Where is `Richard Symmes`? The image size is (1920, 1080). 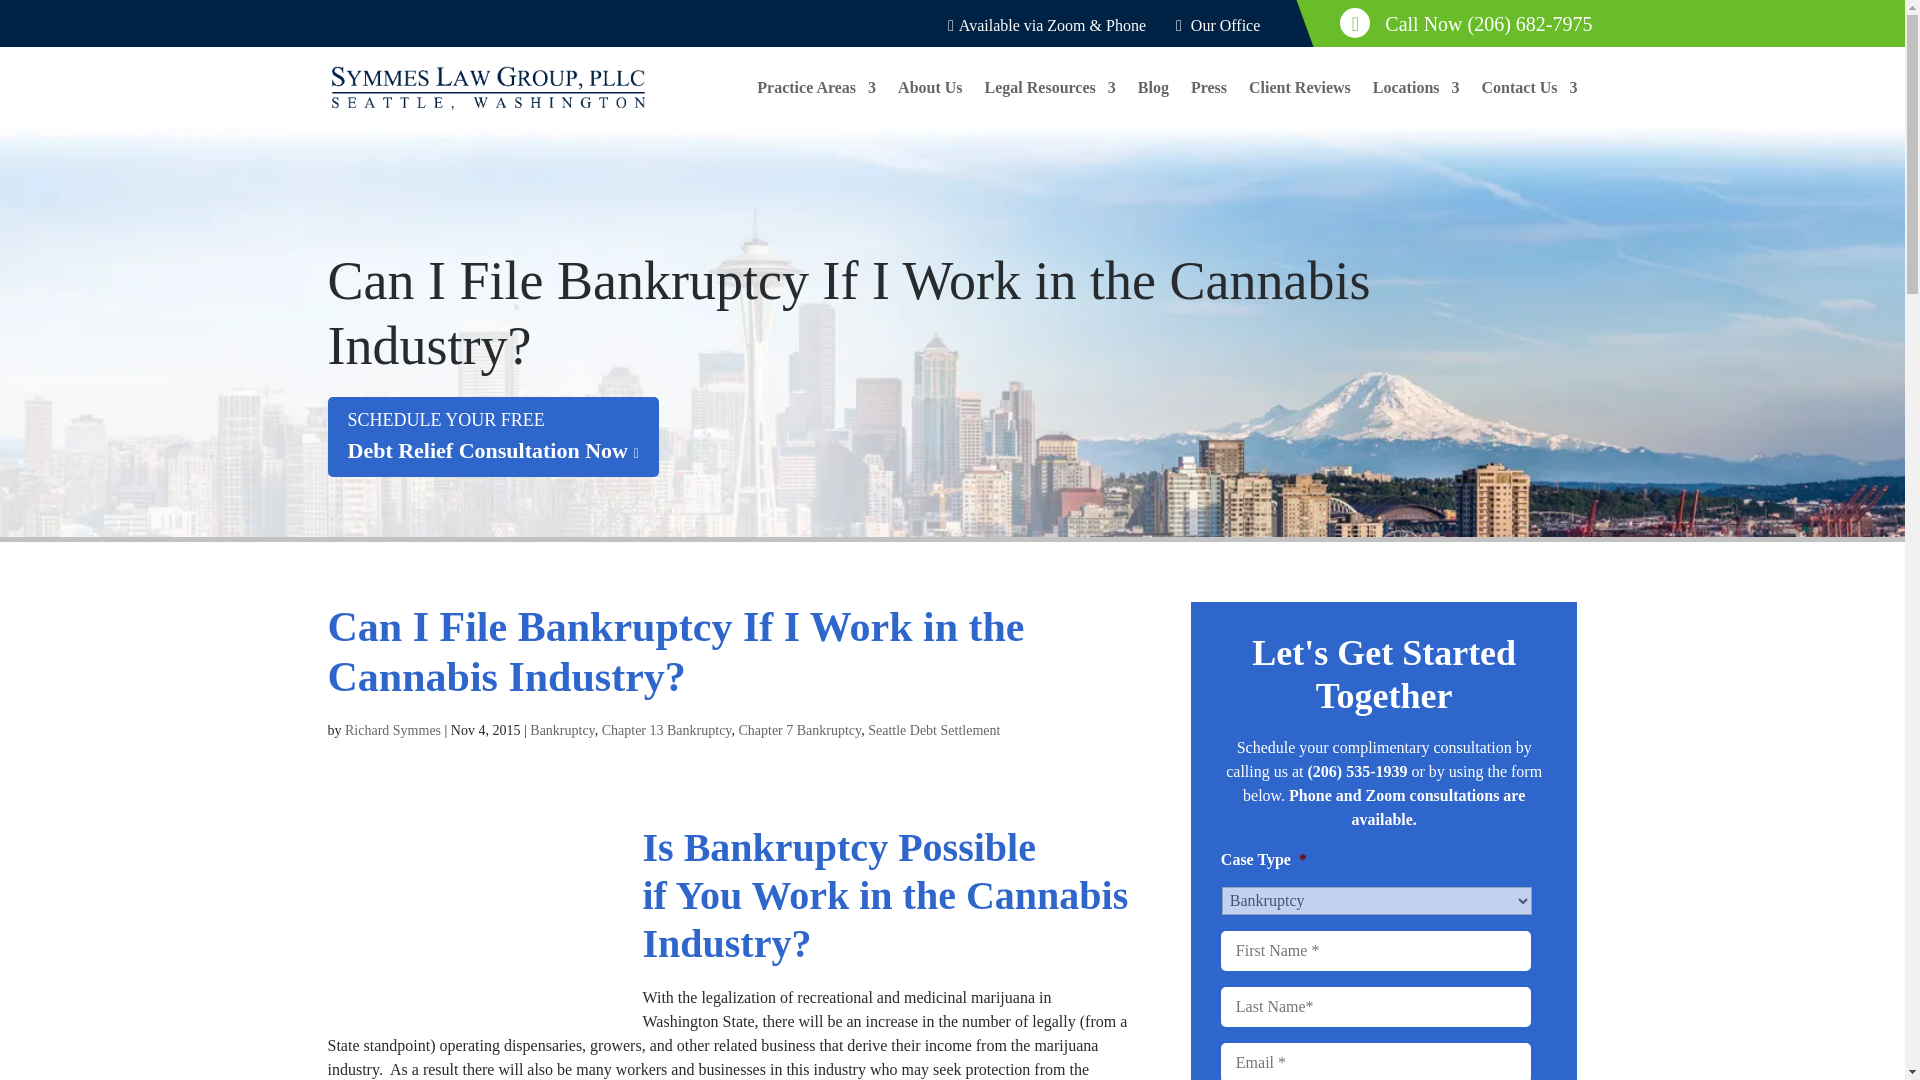 Richard Symmes is located at coordinates (493, 437).